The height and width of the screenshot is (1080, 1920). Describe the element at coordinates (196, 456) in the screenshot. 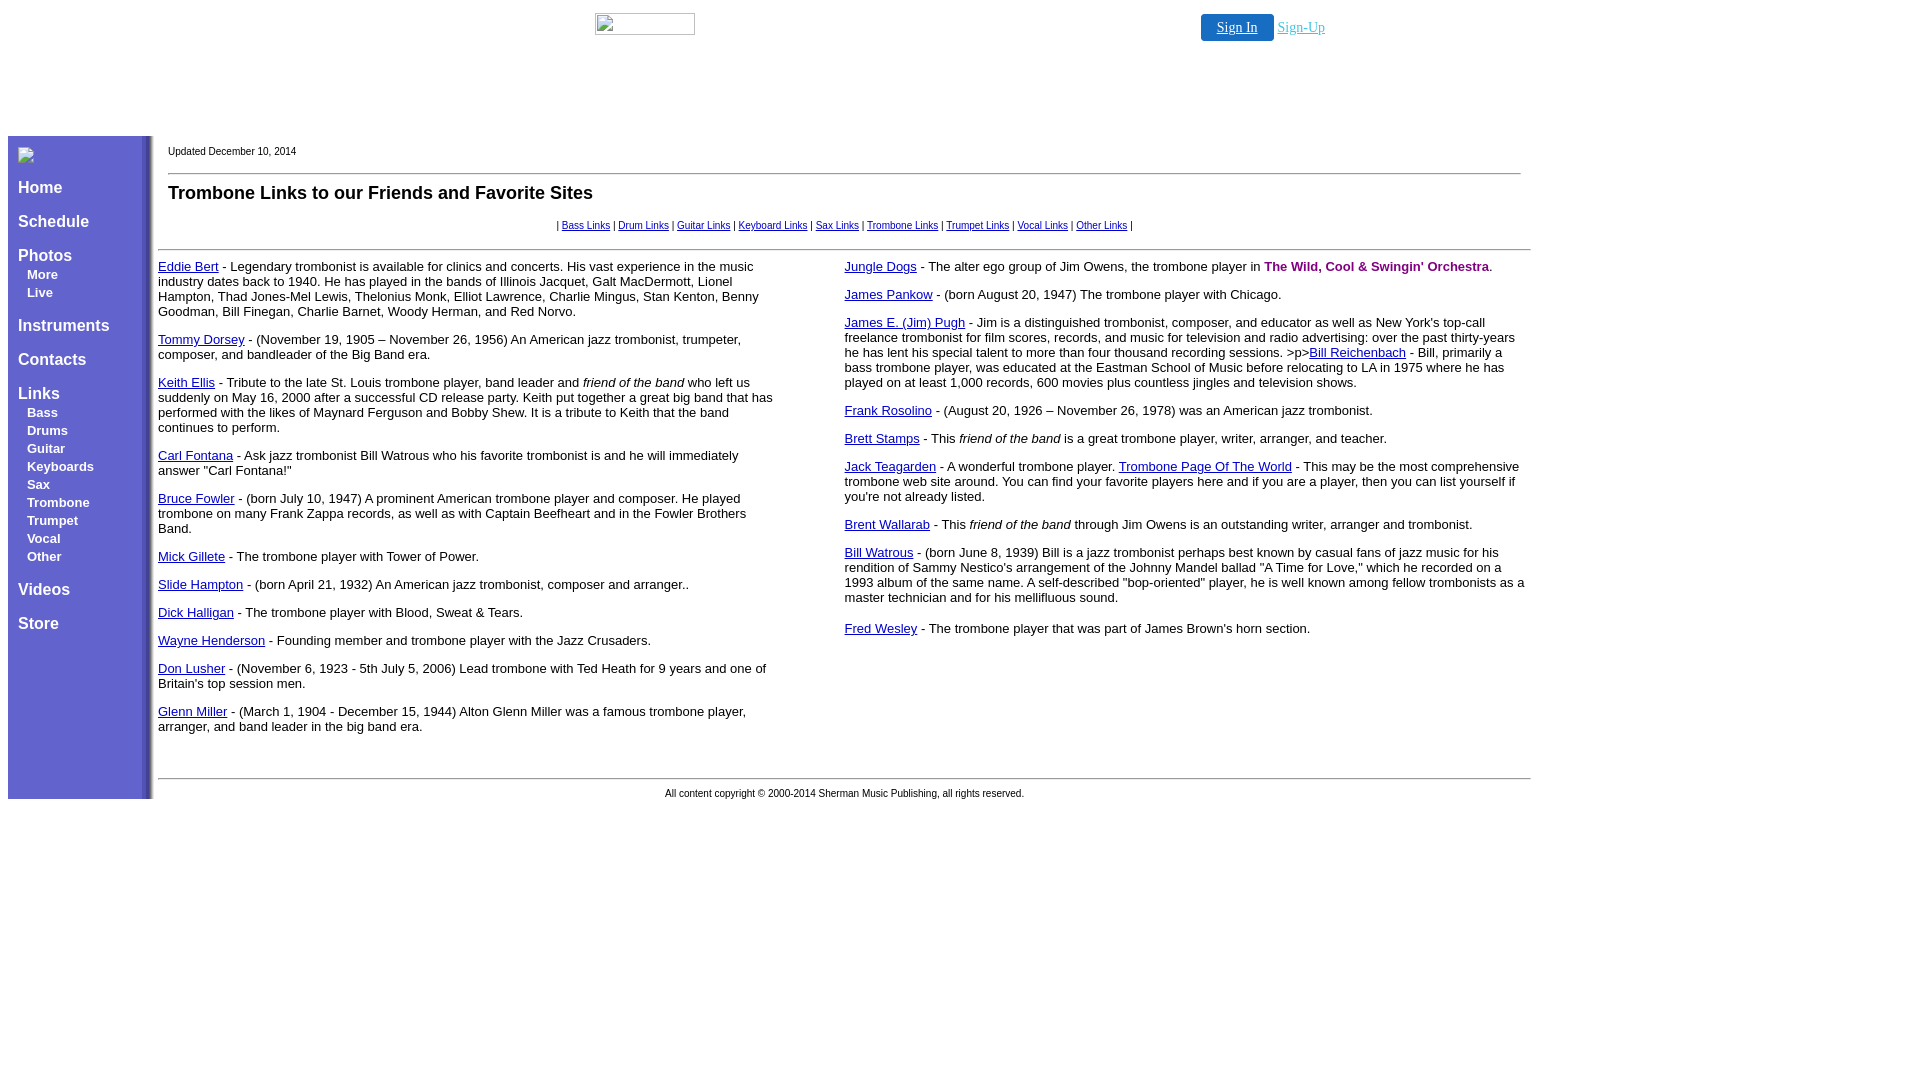

I see `Carl Fontana` at that location.